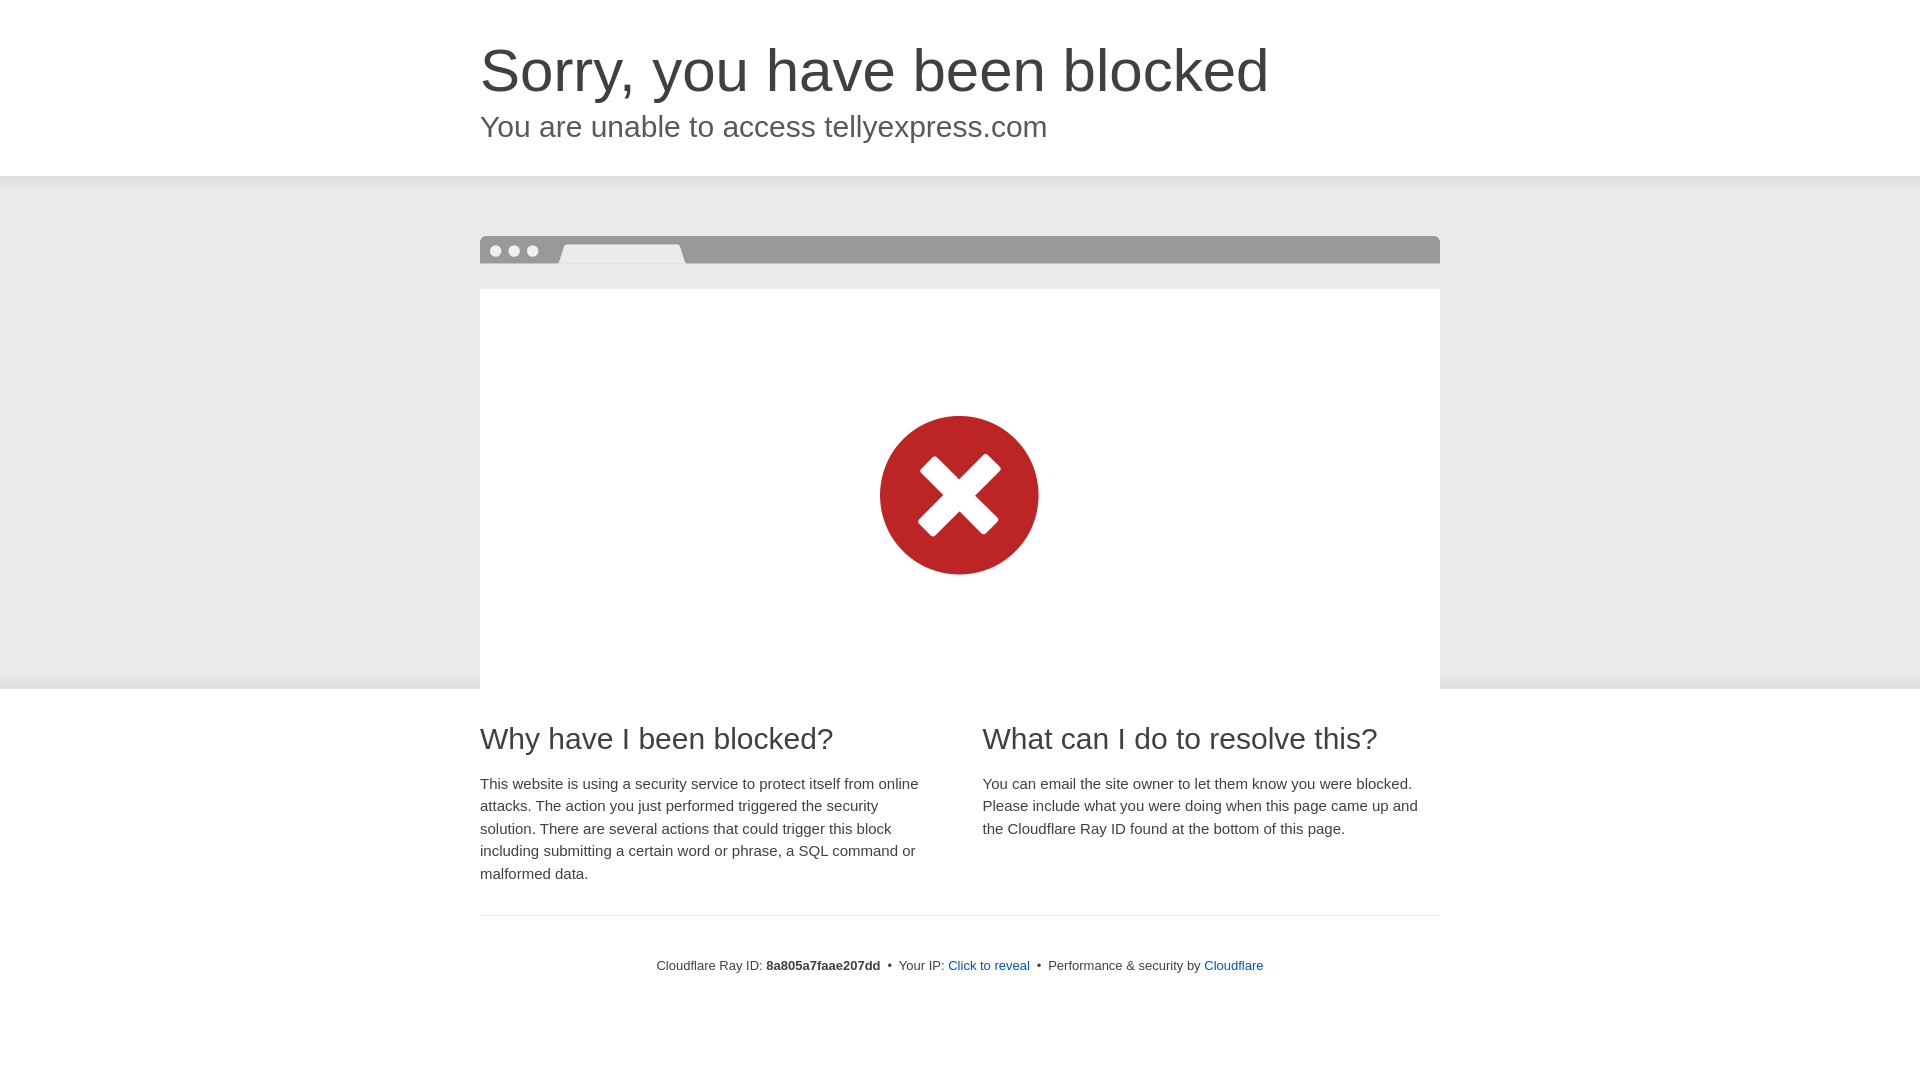 This screenshot has height=1080, width=1920. What do you see at coordinates (988, 966) in the screenshot?
I see `Click to reveal` at bounding box center [988, 966].